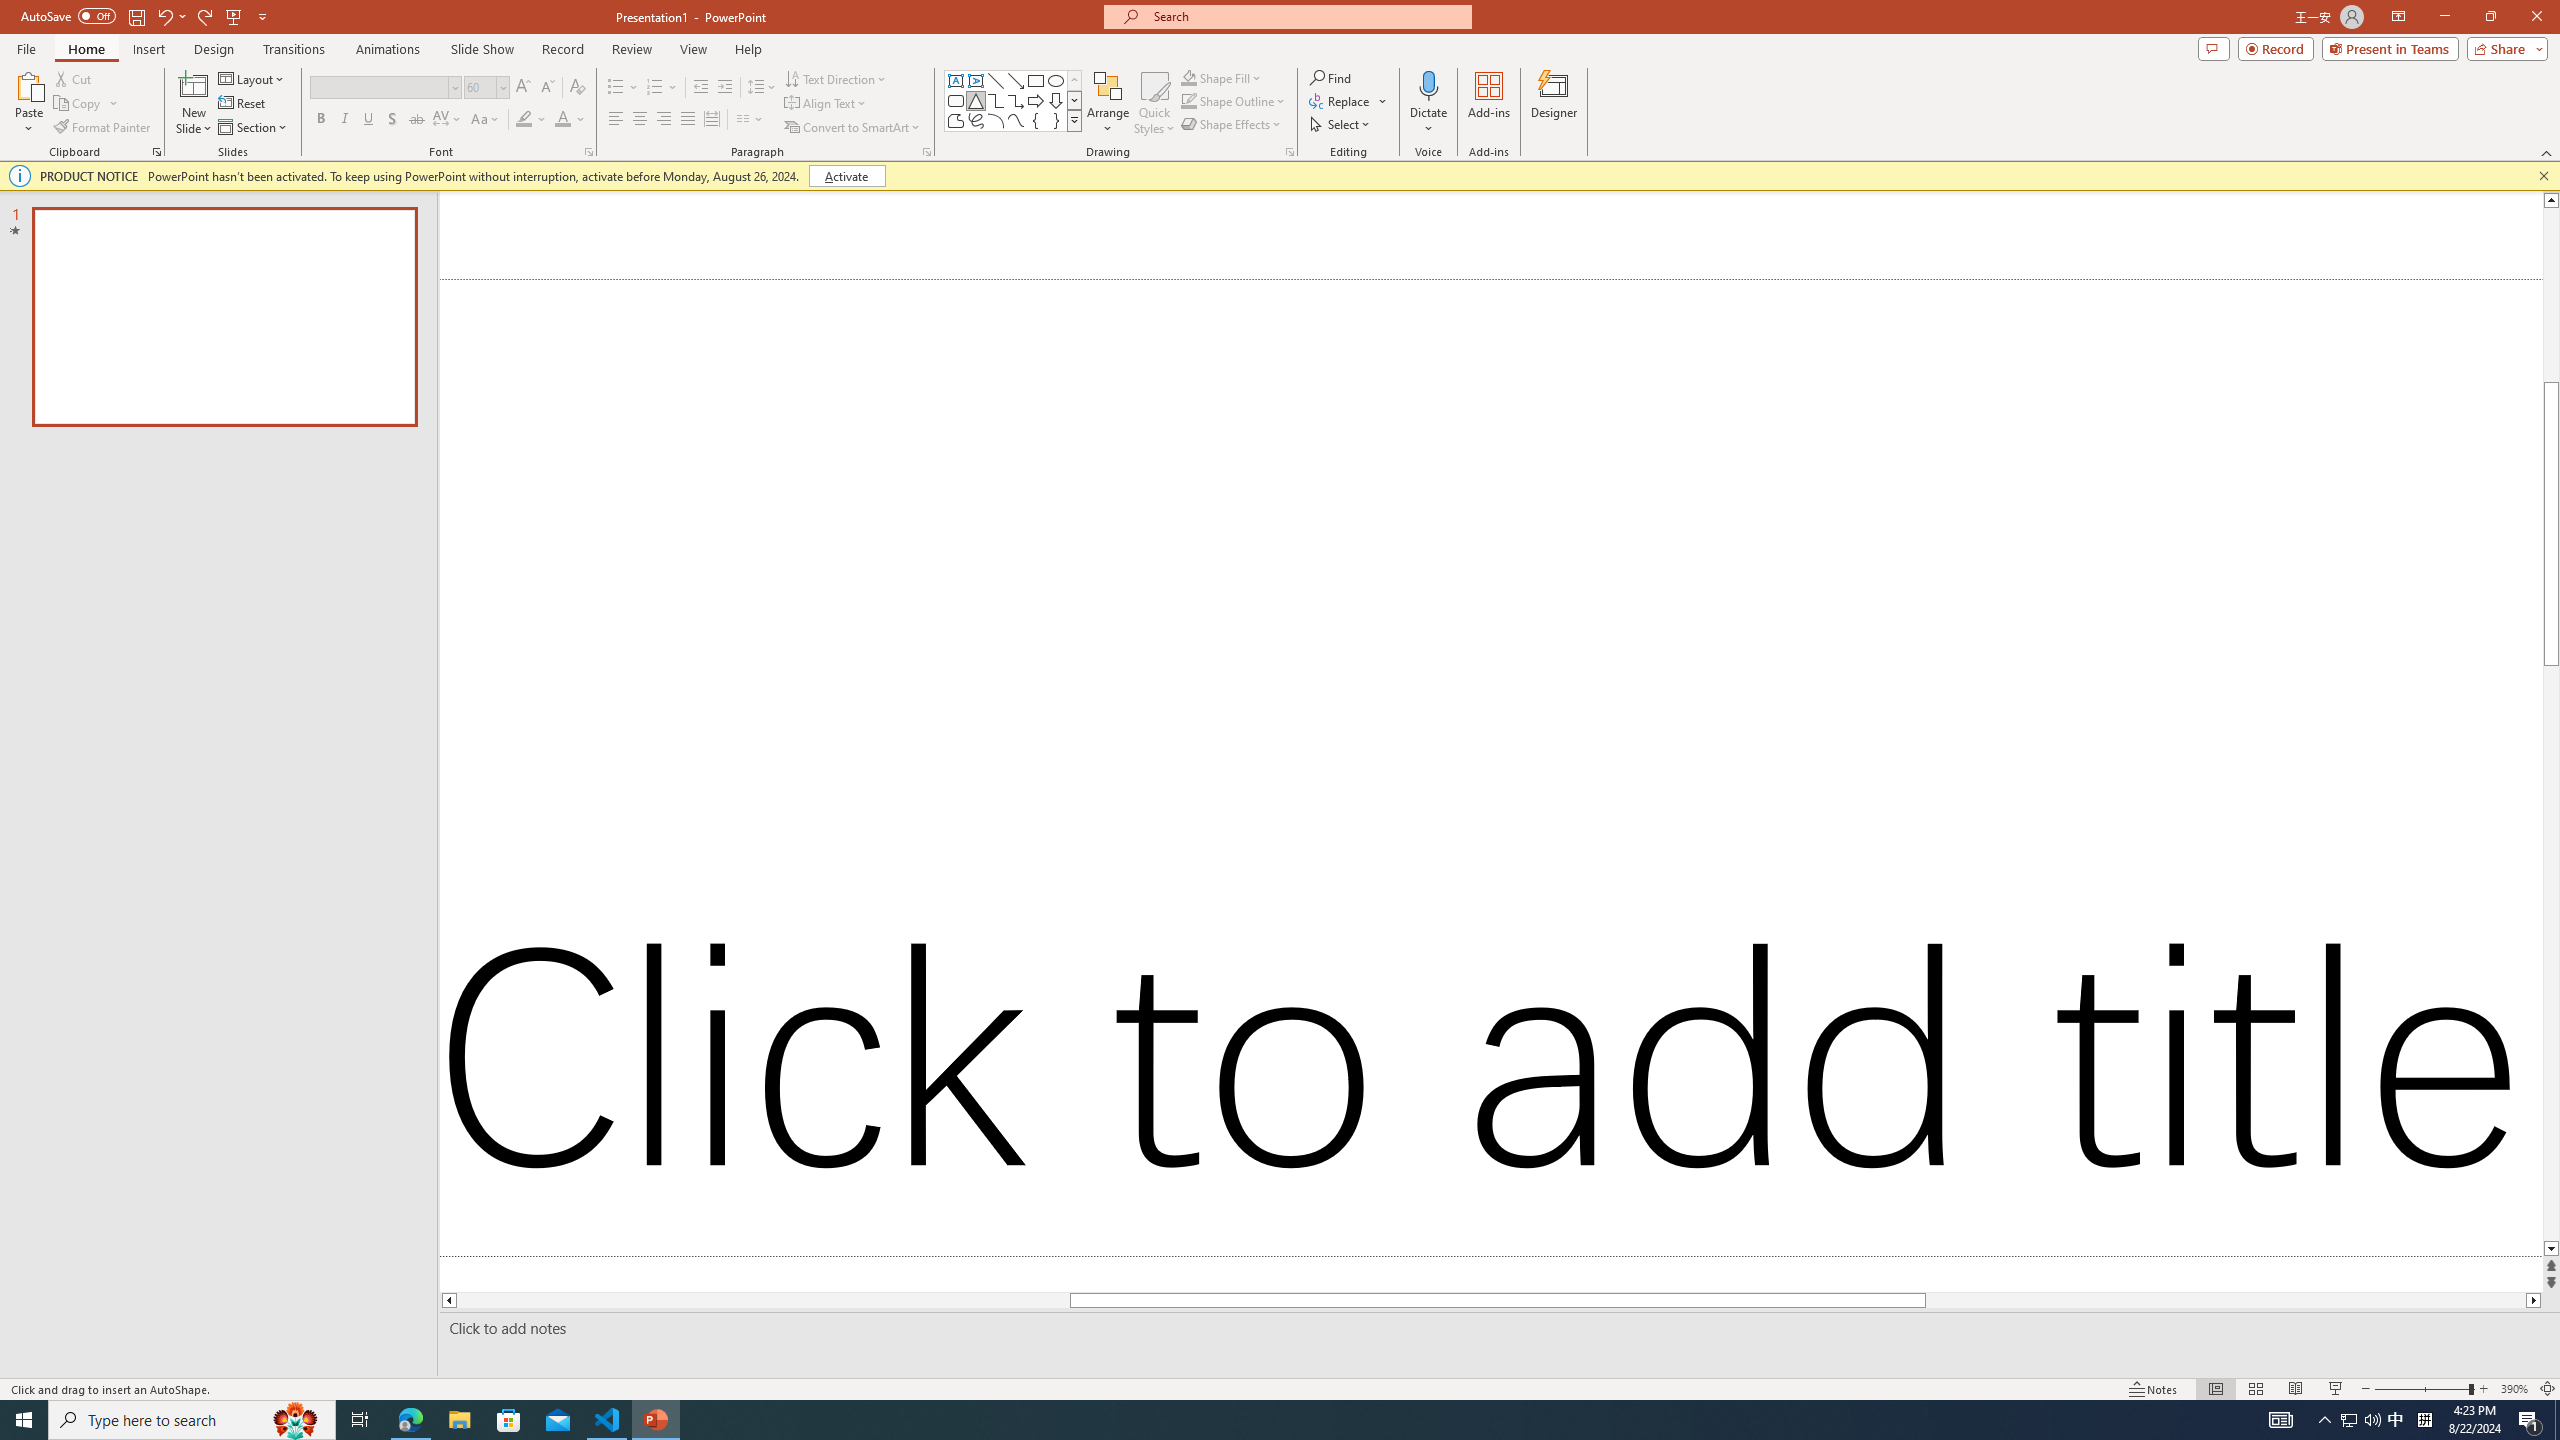 The width and height of the screenshot is (2560, 1440). Describe the element at coordinates (1154, 103) in the screenshot. I see `Quick Styles` at that location.